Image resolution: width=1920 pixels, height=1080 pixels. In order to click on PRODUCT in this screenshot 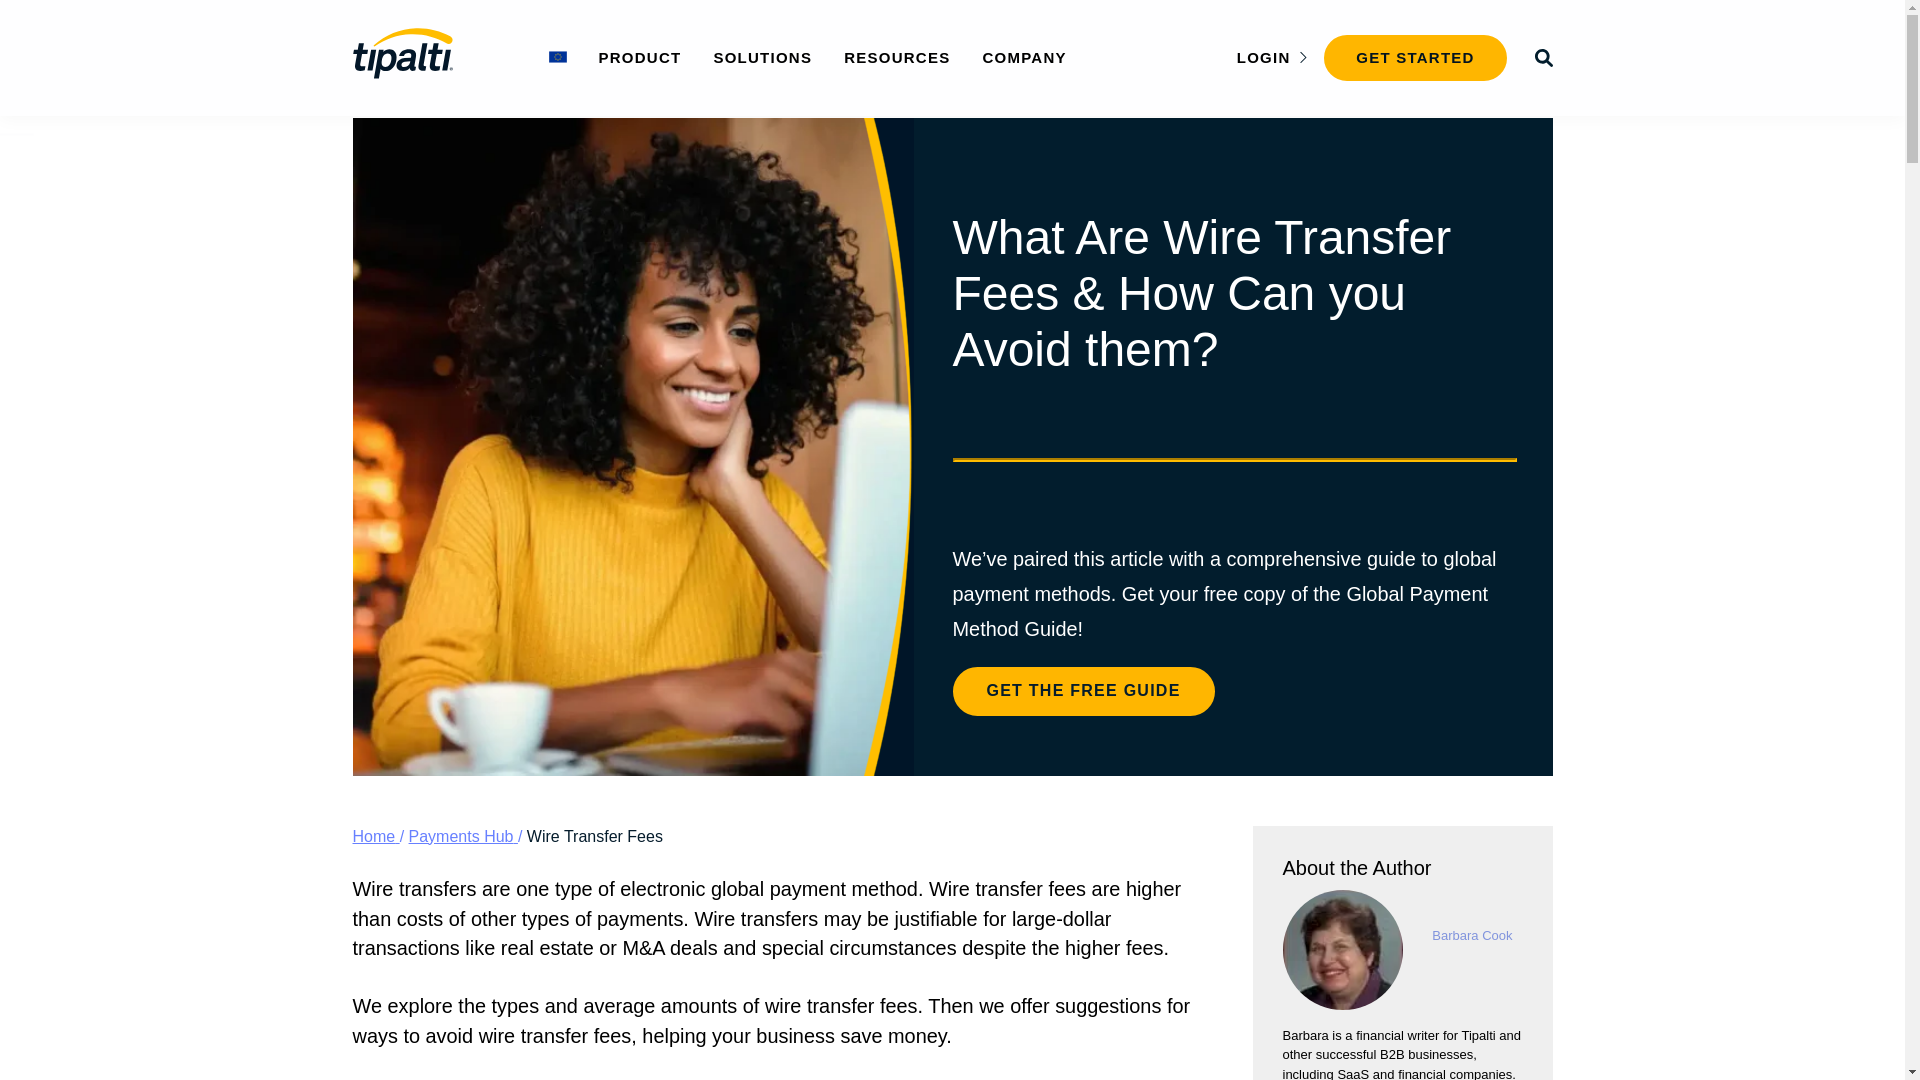, I will do `click(639, 56)`.